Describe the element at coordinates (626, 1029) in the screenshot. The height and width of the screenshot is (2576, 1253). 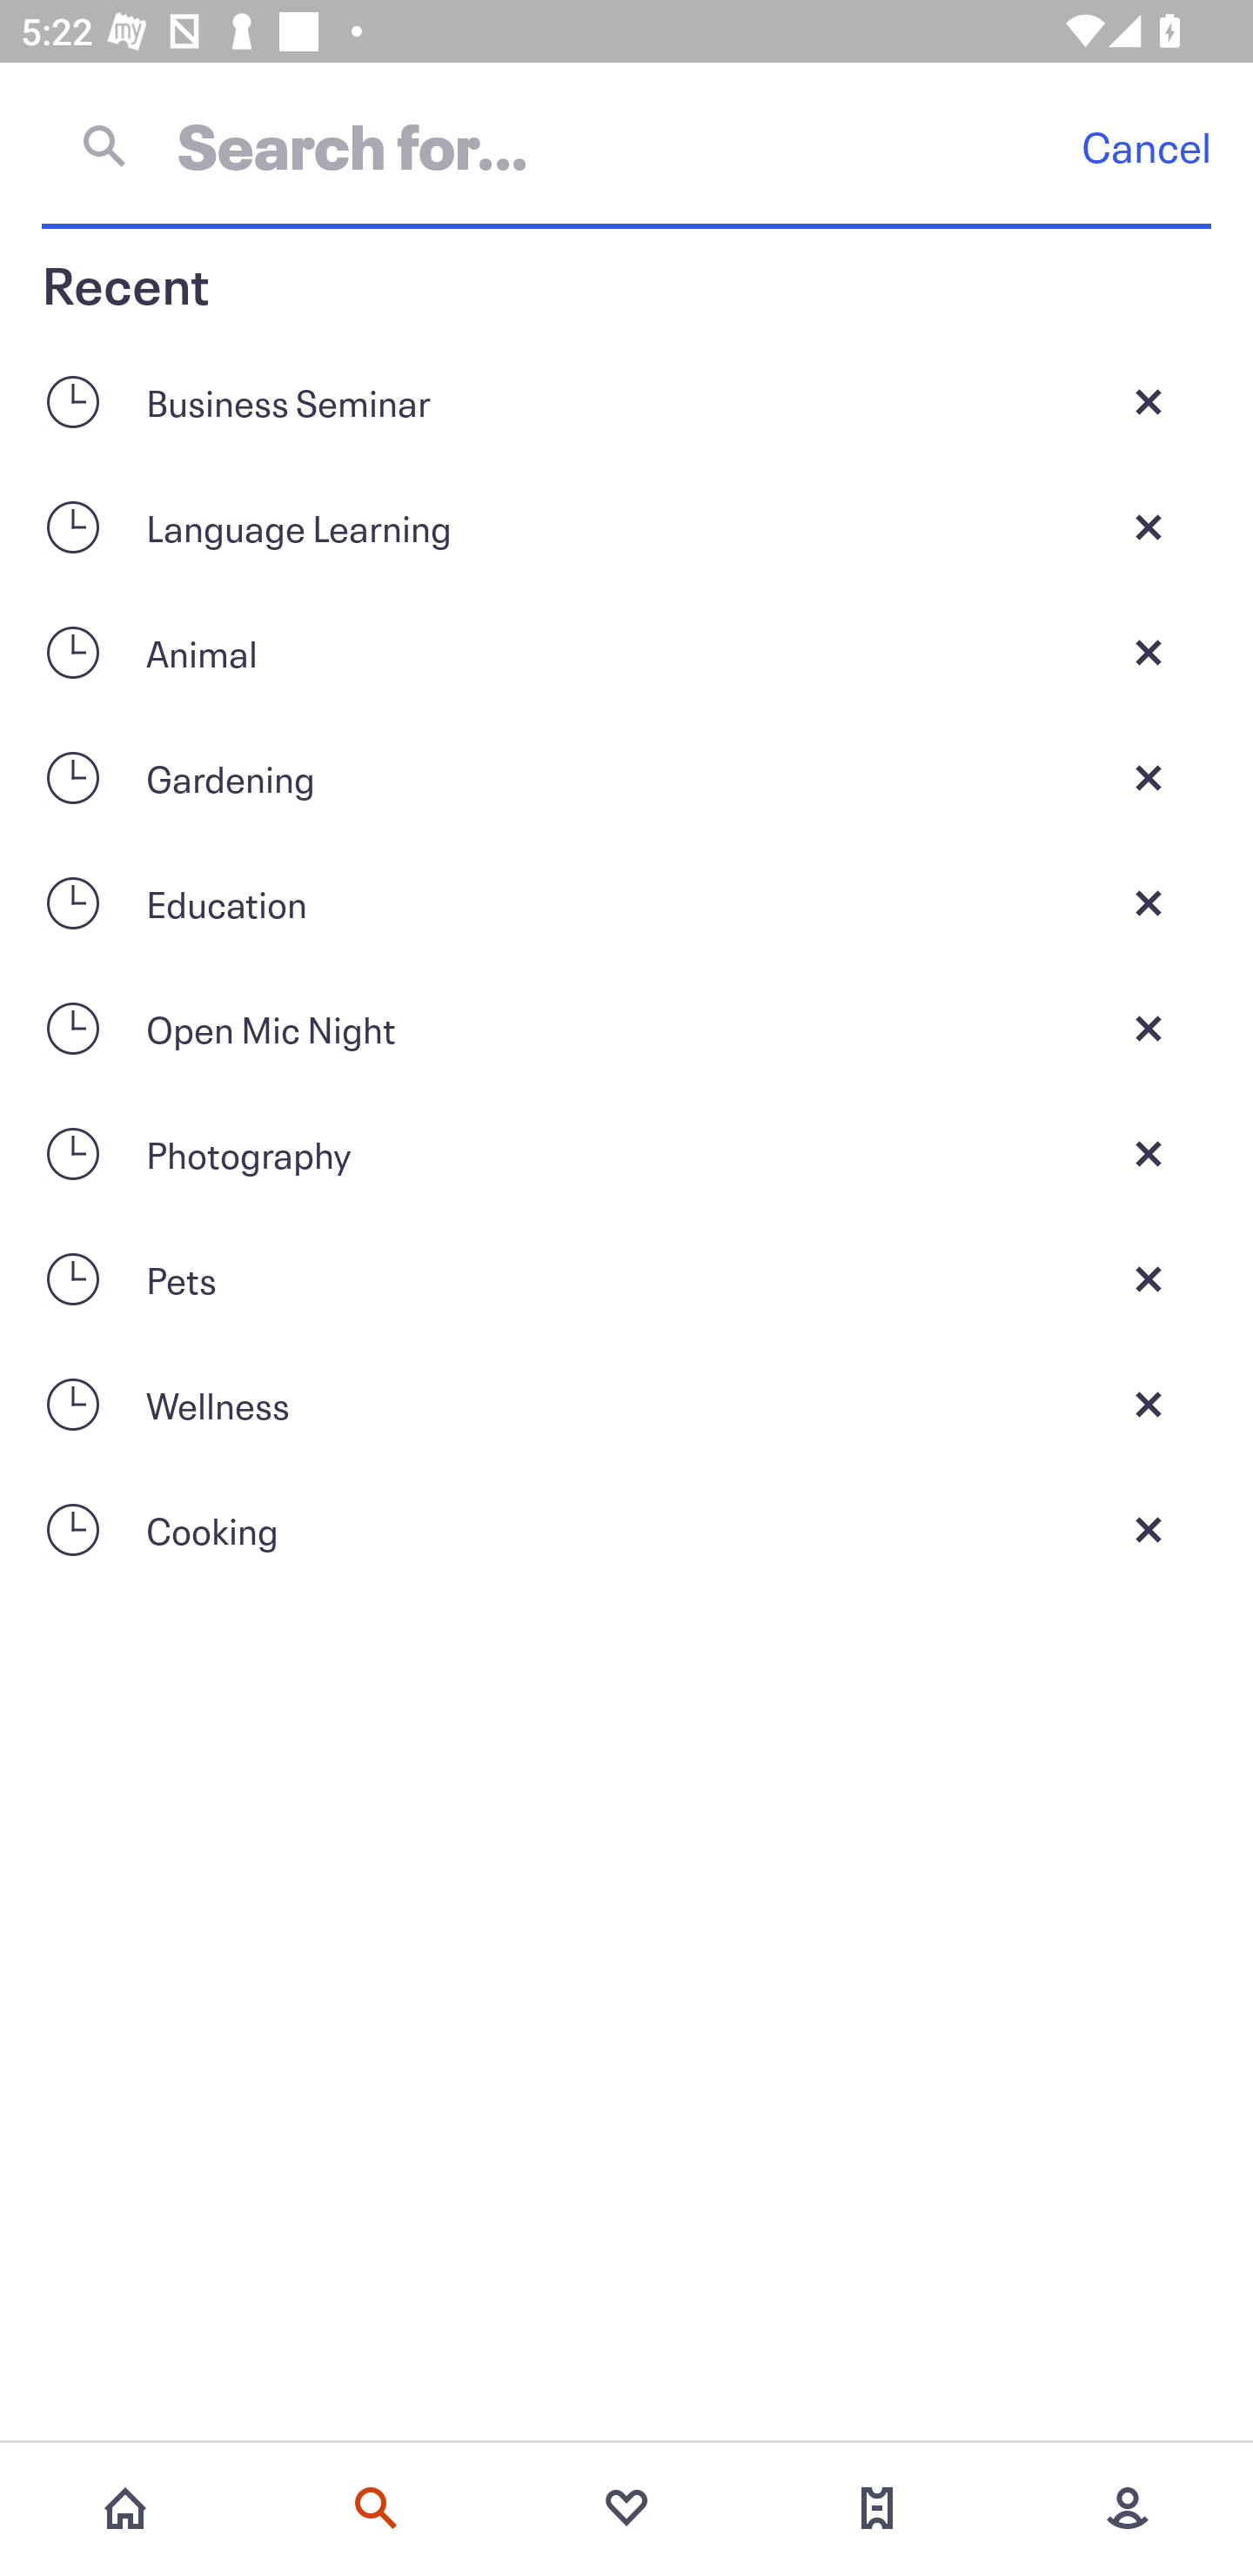
I see `Open Mic Night Close current screen` at that location.